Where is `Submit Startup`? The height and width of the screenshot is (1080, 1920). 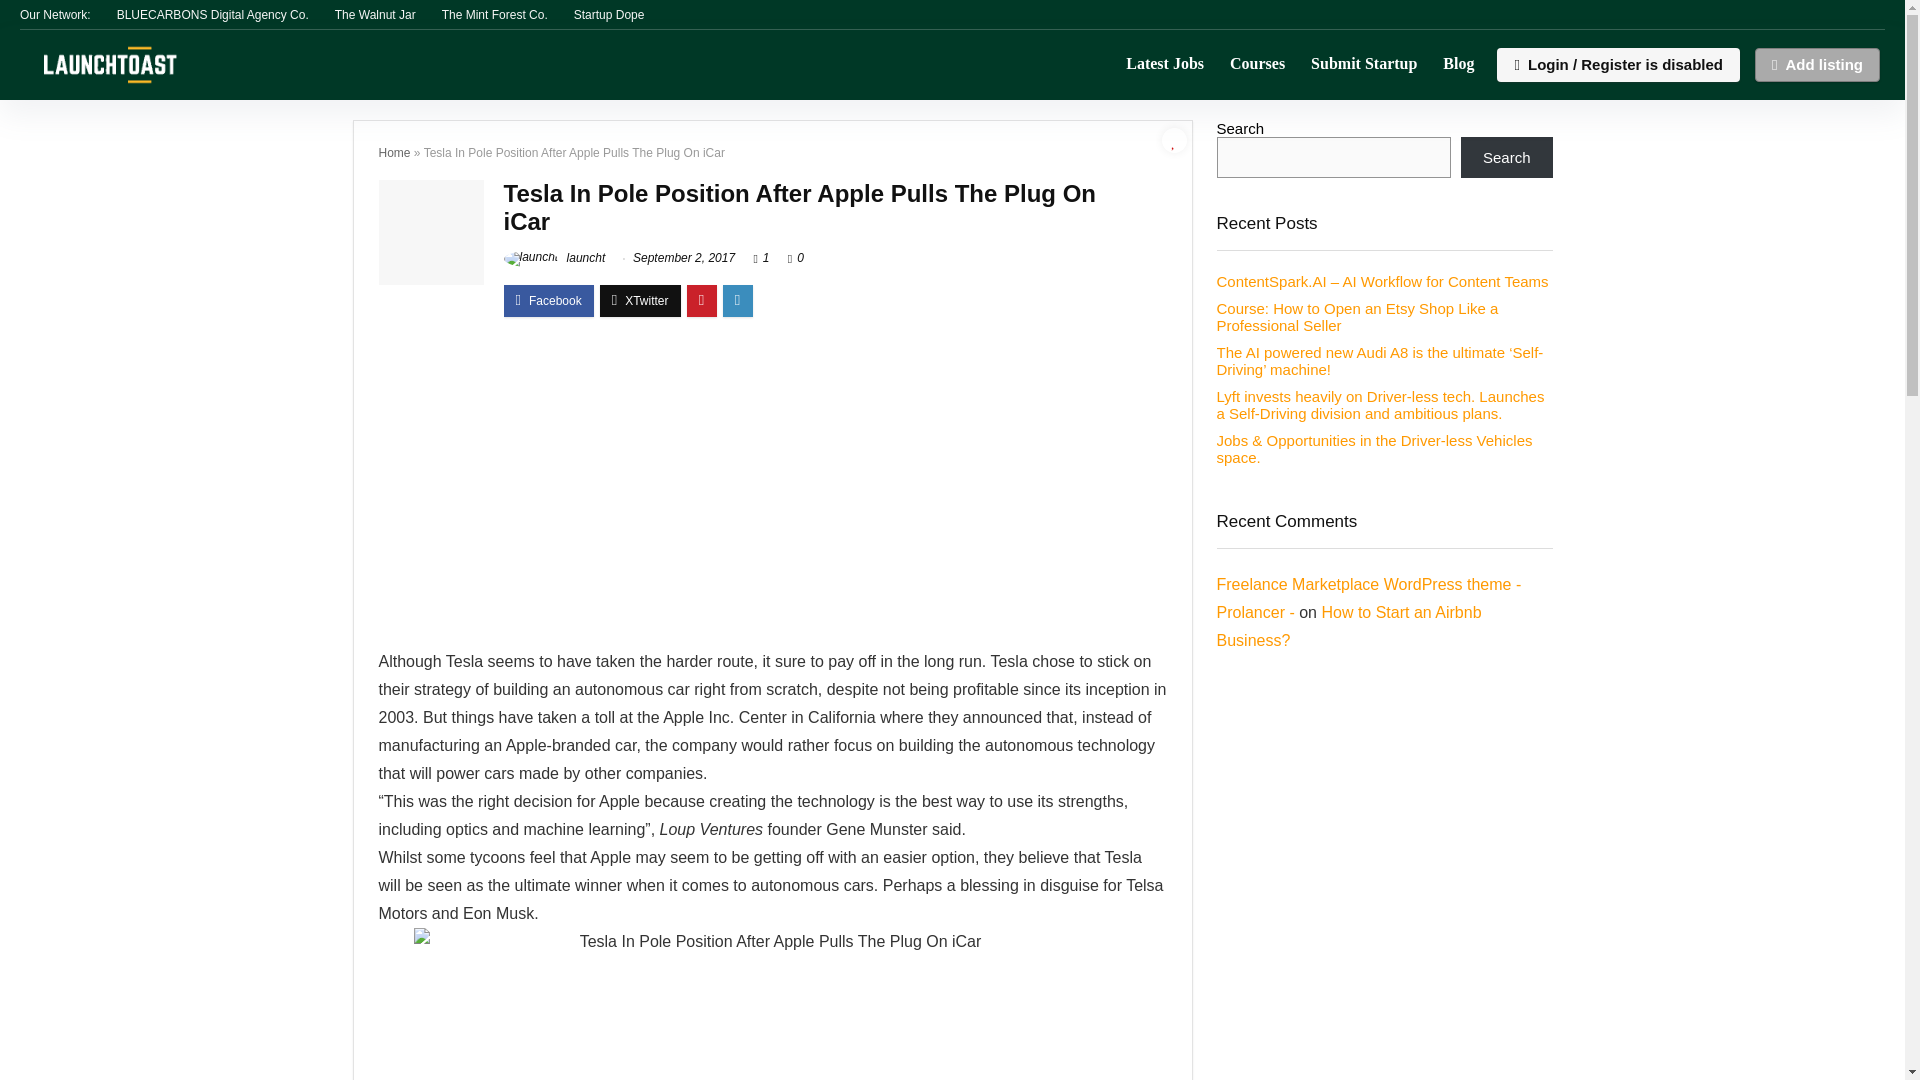 Submit Startup is located at coordinates (1364, 65).